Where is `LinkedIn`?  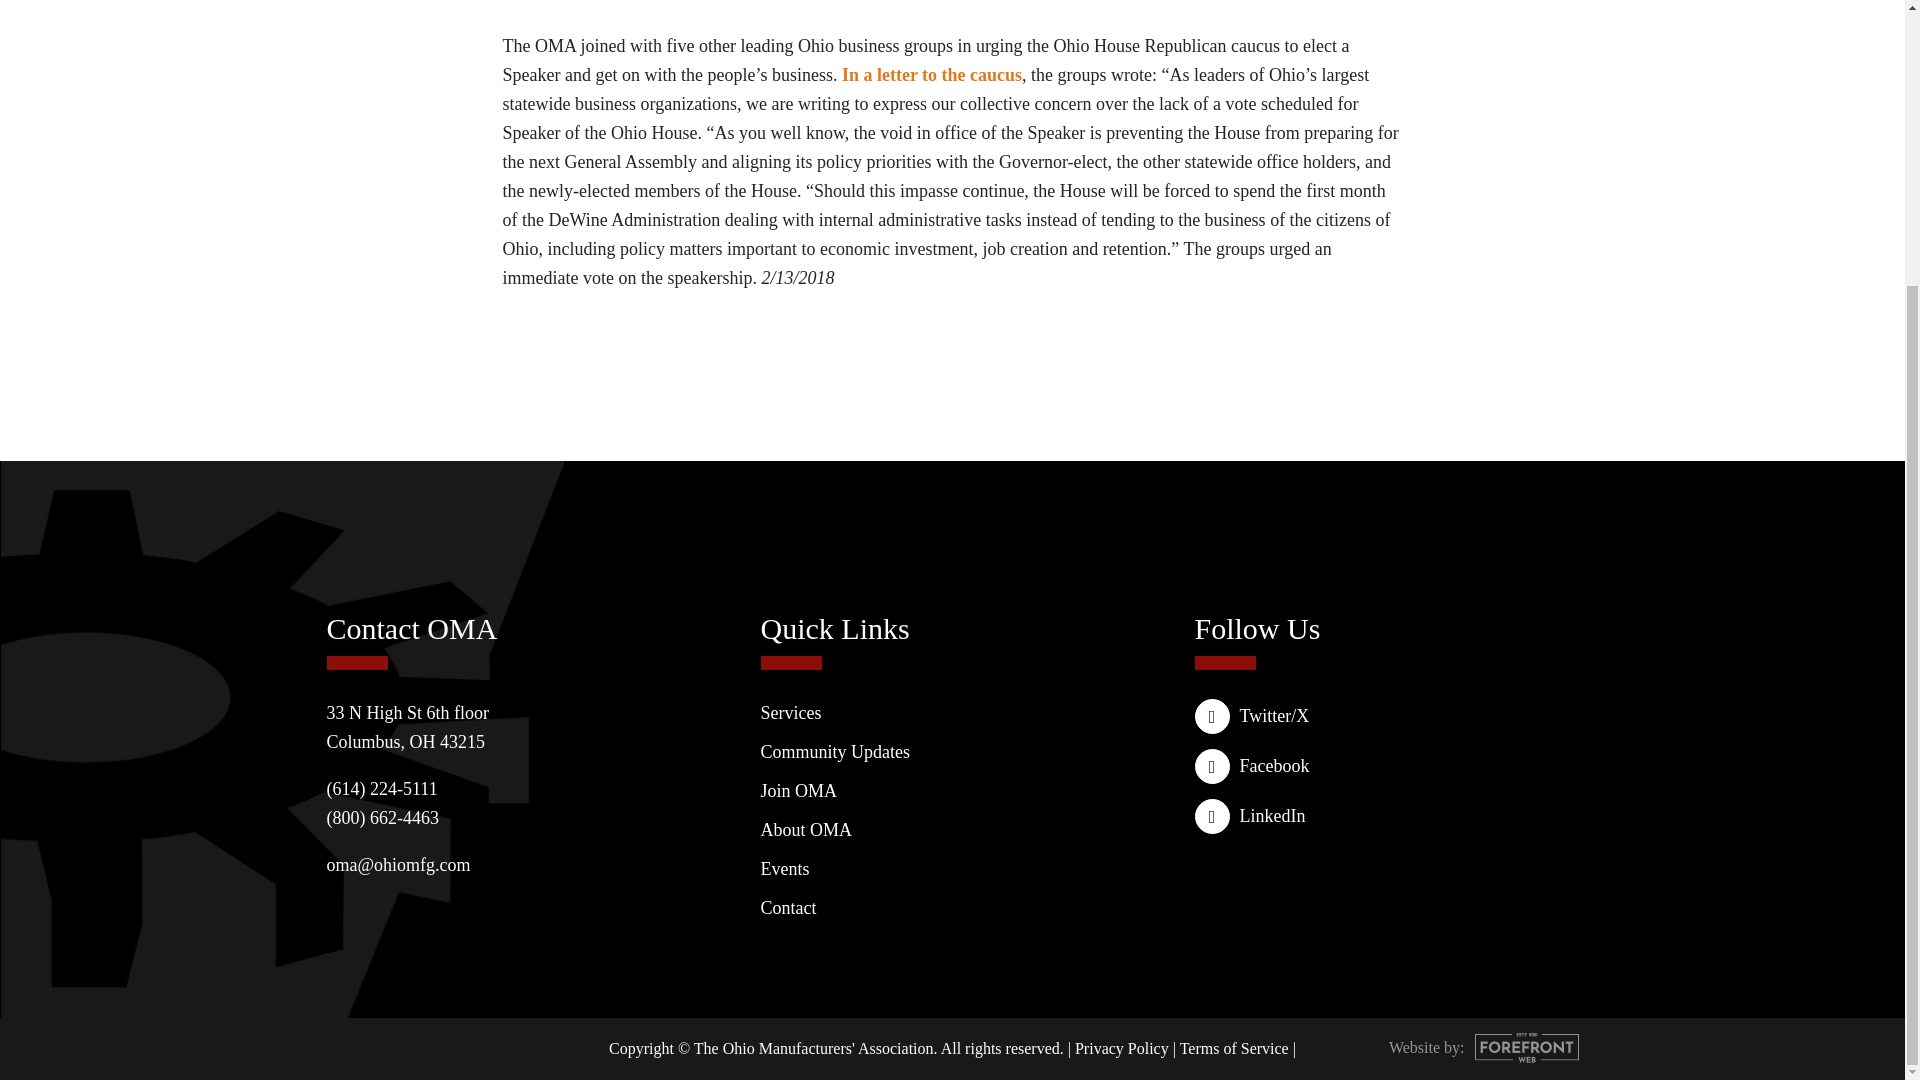 LinkedIn is located at coordinates (1386, 816).